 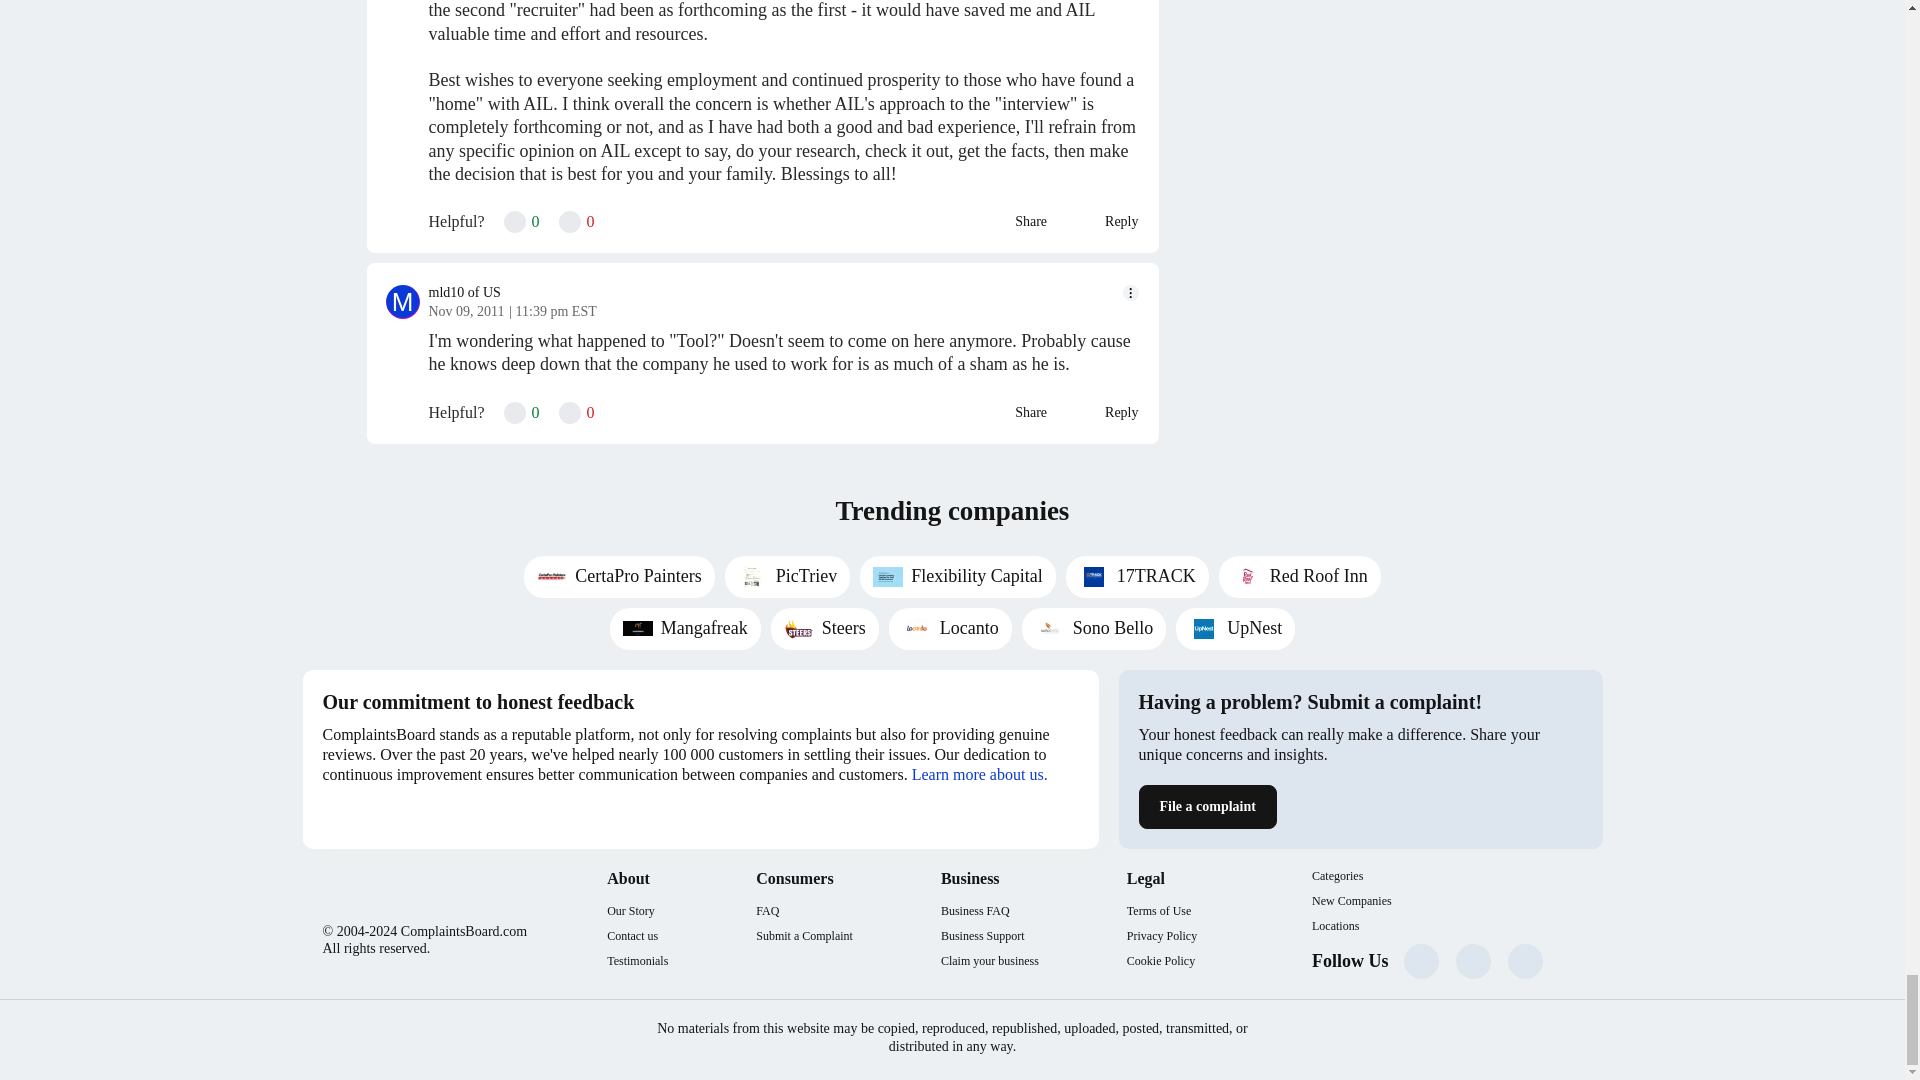 What do you see at coordinates (825, 629) in the screenshot?
I see `Steers reviews` at bounding box center [825, 629].